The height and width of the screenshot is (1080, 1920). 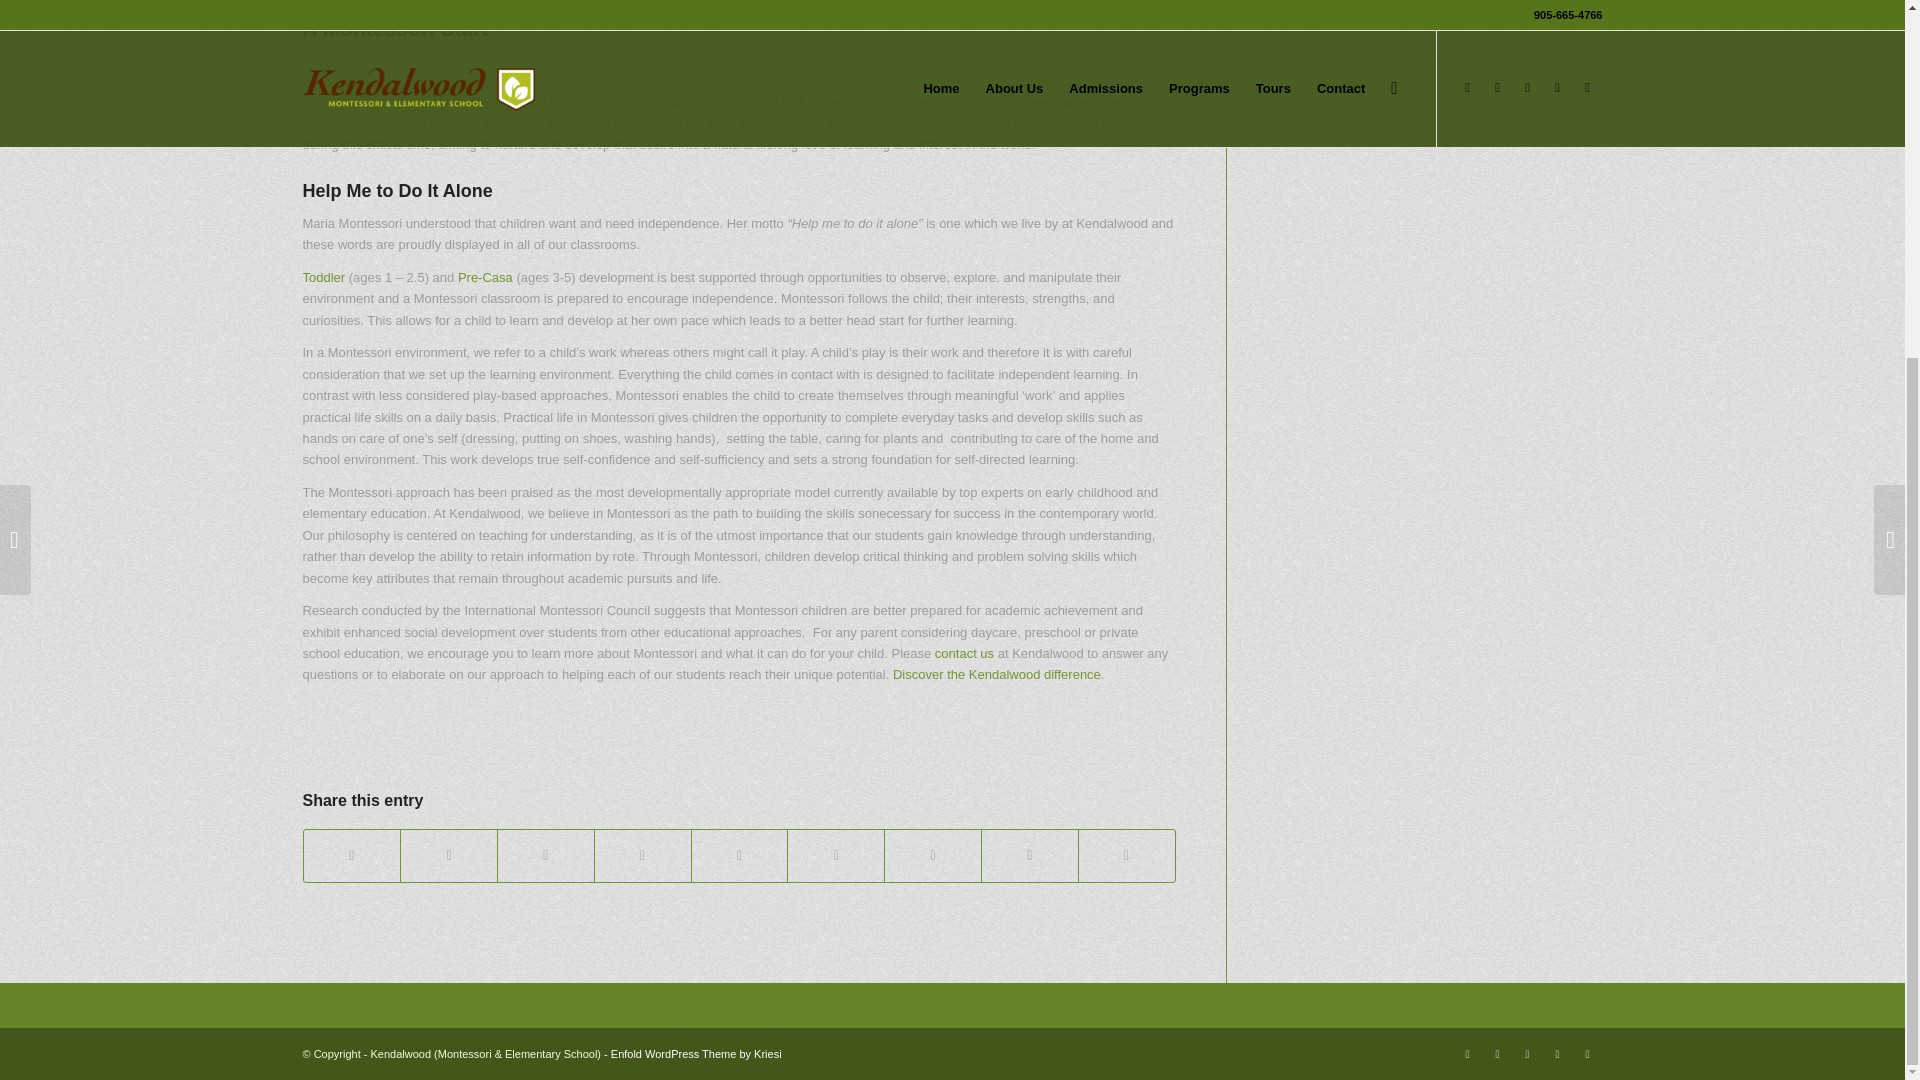 I want to click on Pre-Casa, so click(x=485, y=278).